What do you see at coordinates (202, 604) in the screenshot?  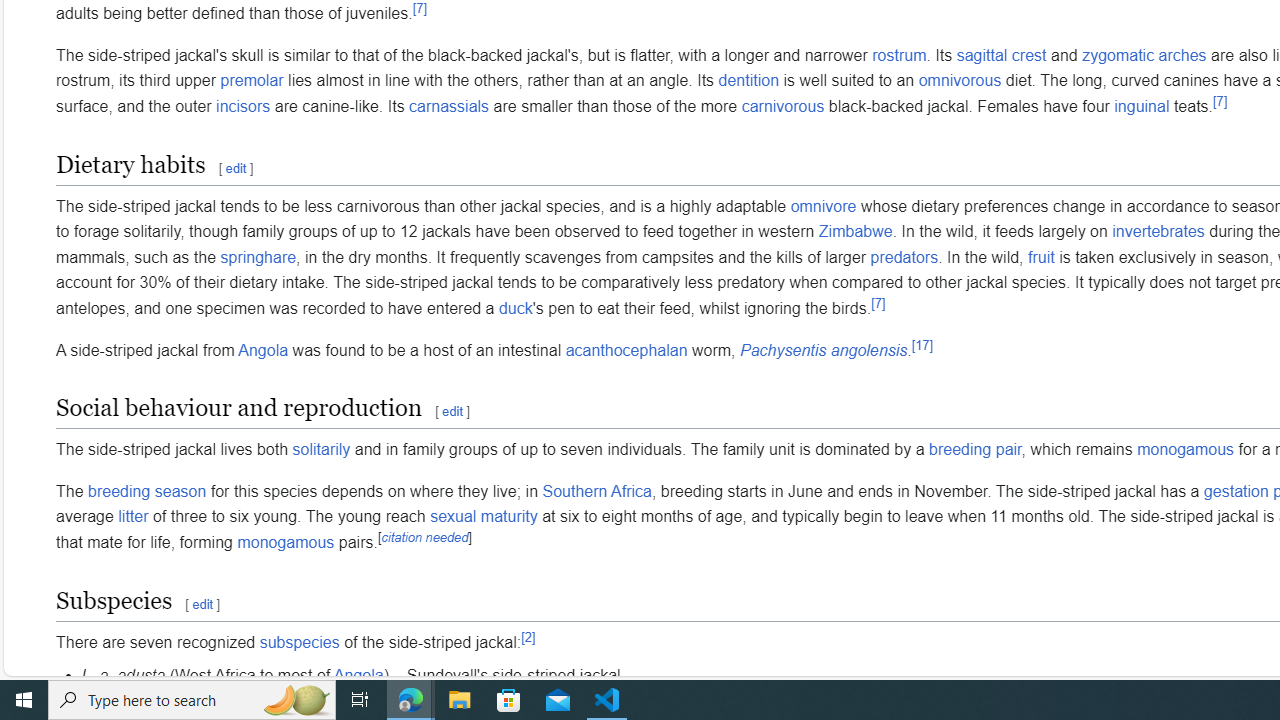 I see `edit` at bounding box center [202, 604].